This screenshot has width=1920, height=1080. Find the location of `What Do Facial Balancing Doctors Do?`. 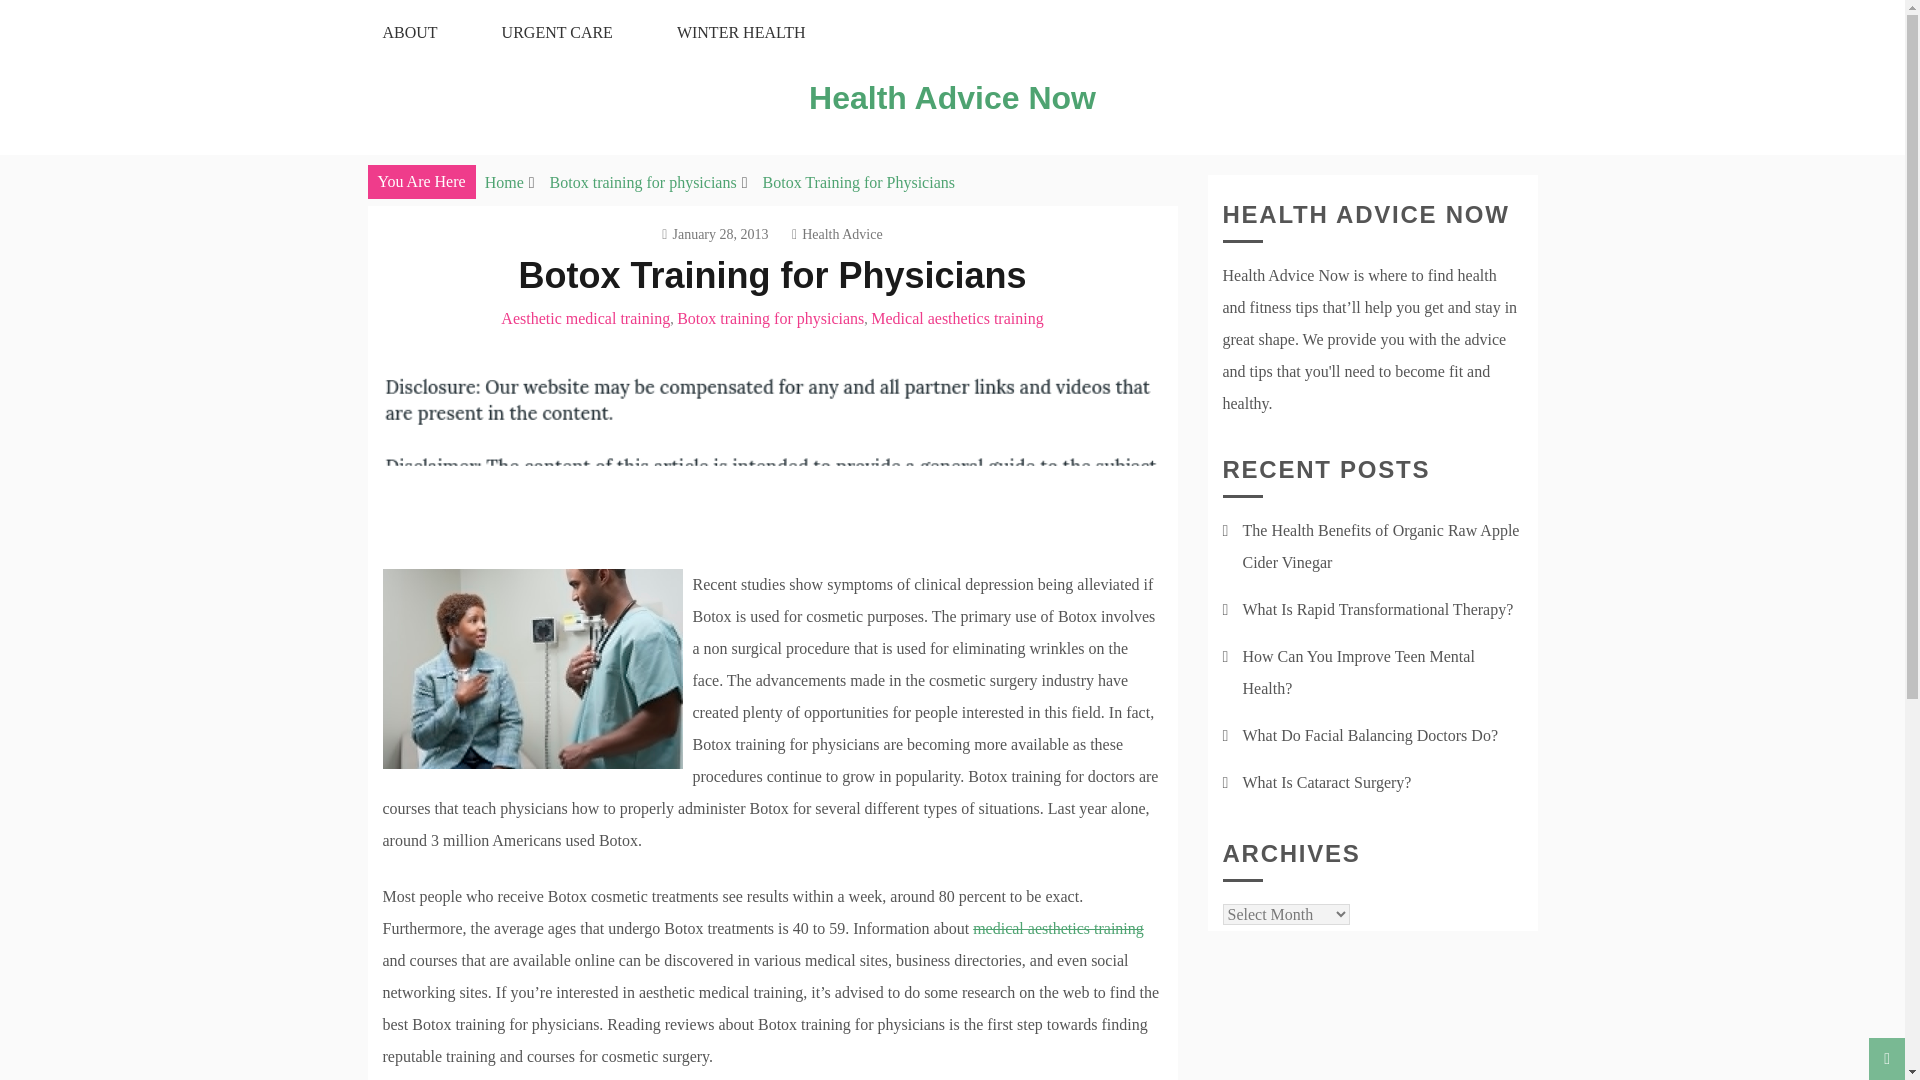

What Do Facial Balancing Doctors Do? is located at coordinates (1370, 735).